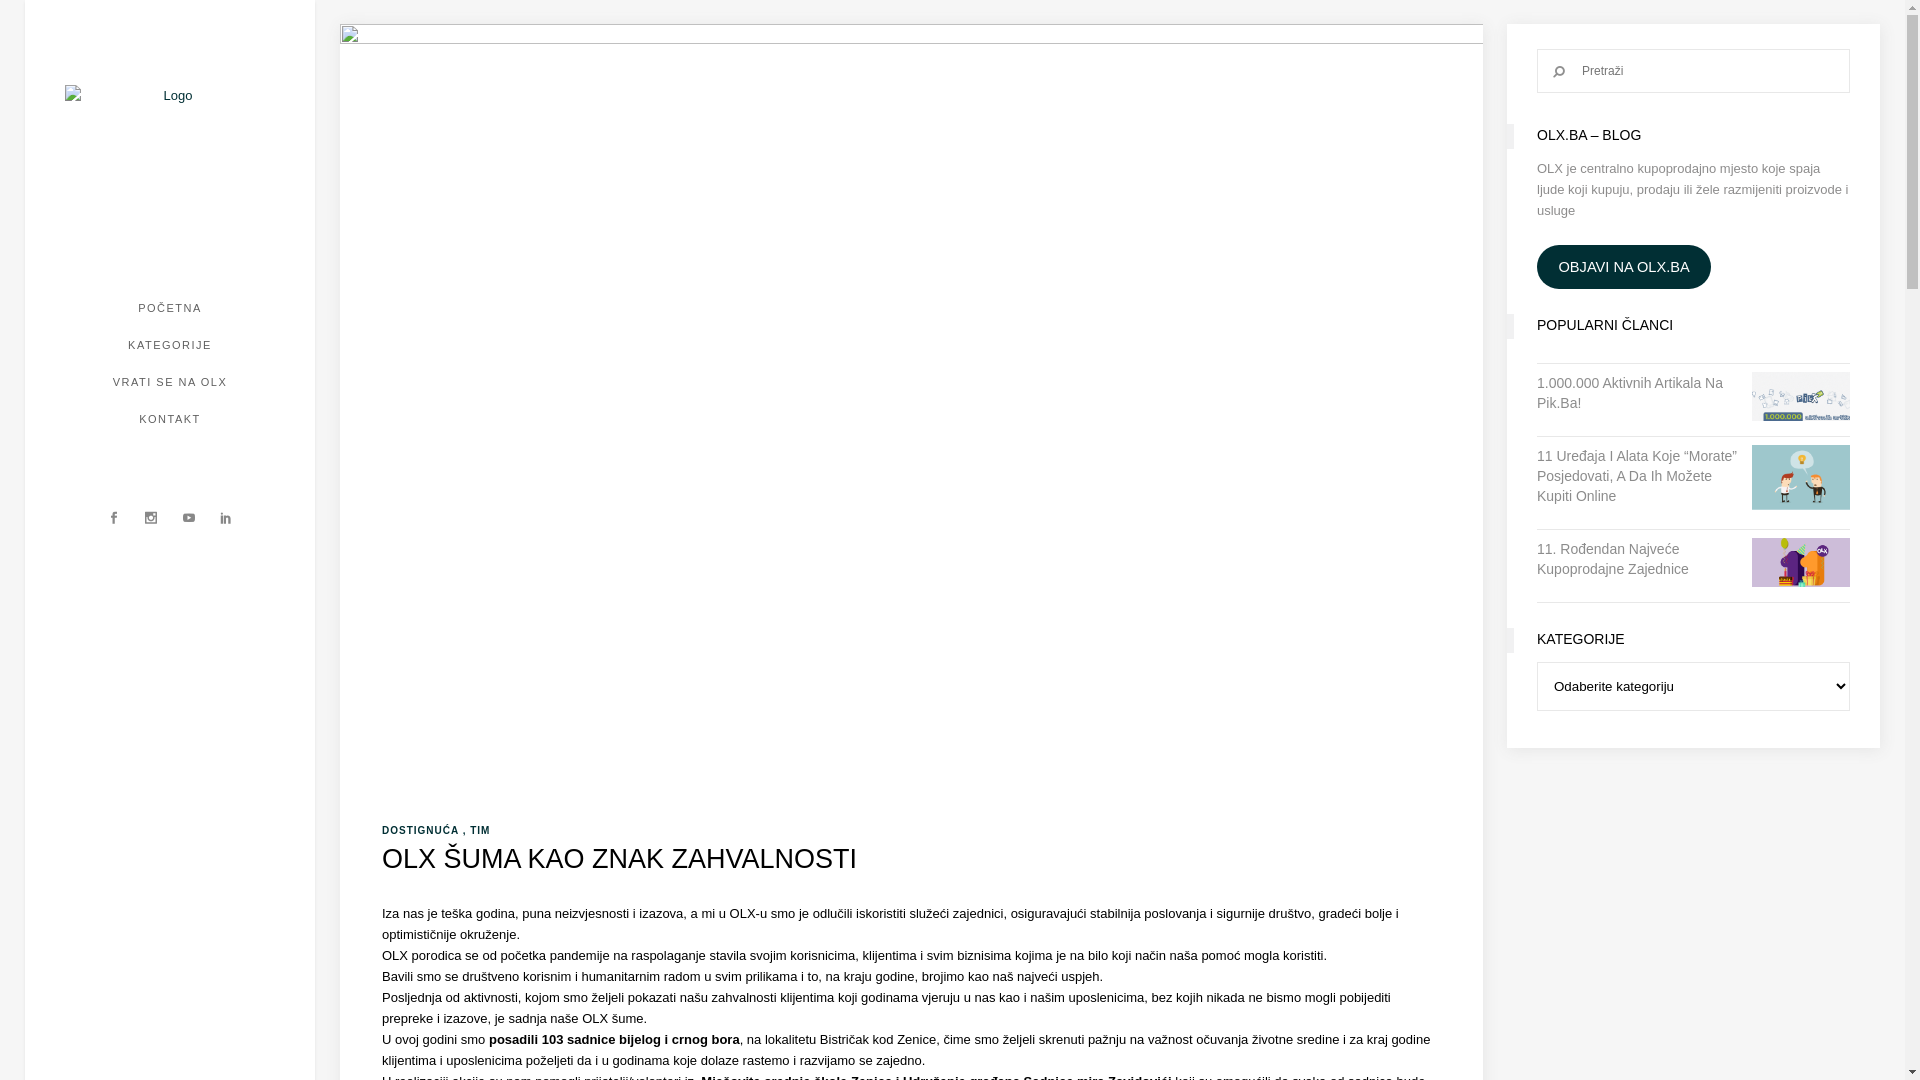 The height and width of the screenshot is (1080, 1920). Describe the element at coordinates (170, 420) in the screenshot. I see `KONTAKT` at that location.